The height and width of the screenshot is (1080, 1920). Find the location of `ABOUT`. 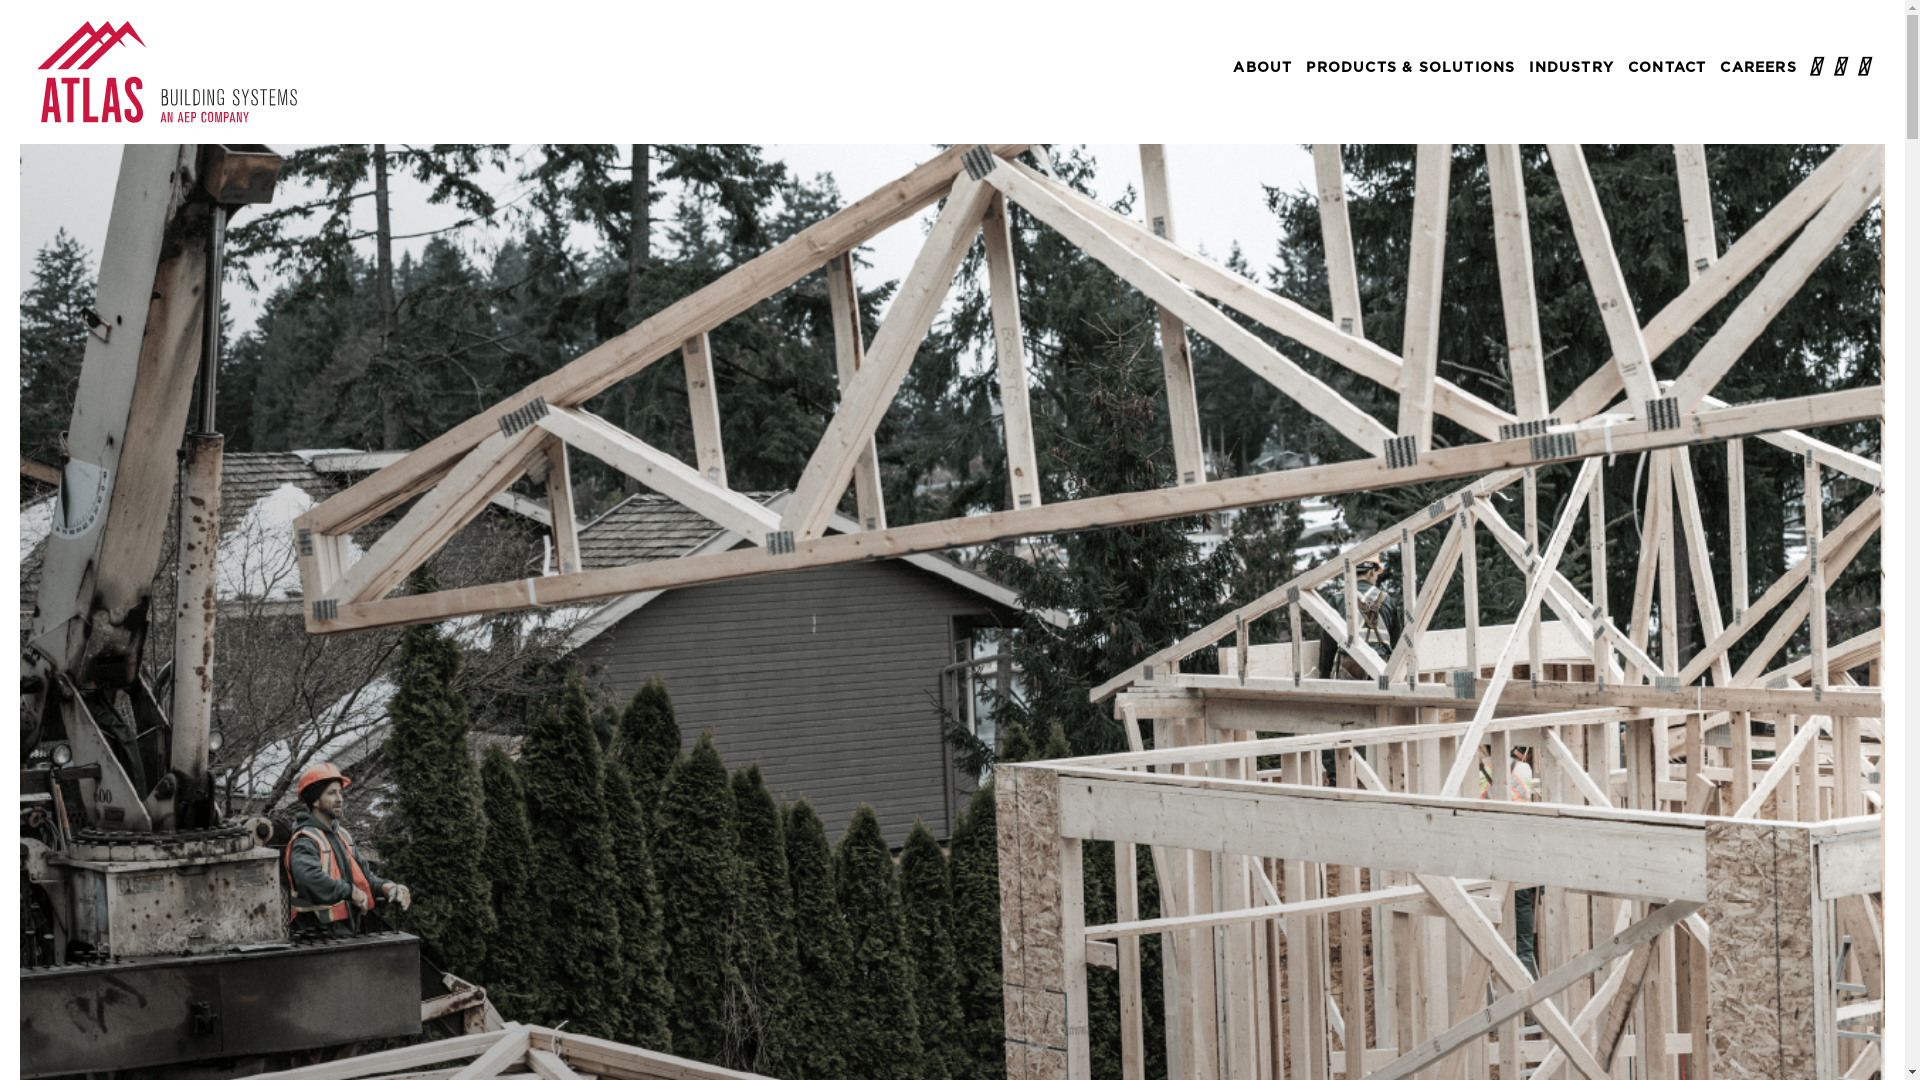

ABOUT is located at coordinates (1262, 68).